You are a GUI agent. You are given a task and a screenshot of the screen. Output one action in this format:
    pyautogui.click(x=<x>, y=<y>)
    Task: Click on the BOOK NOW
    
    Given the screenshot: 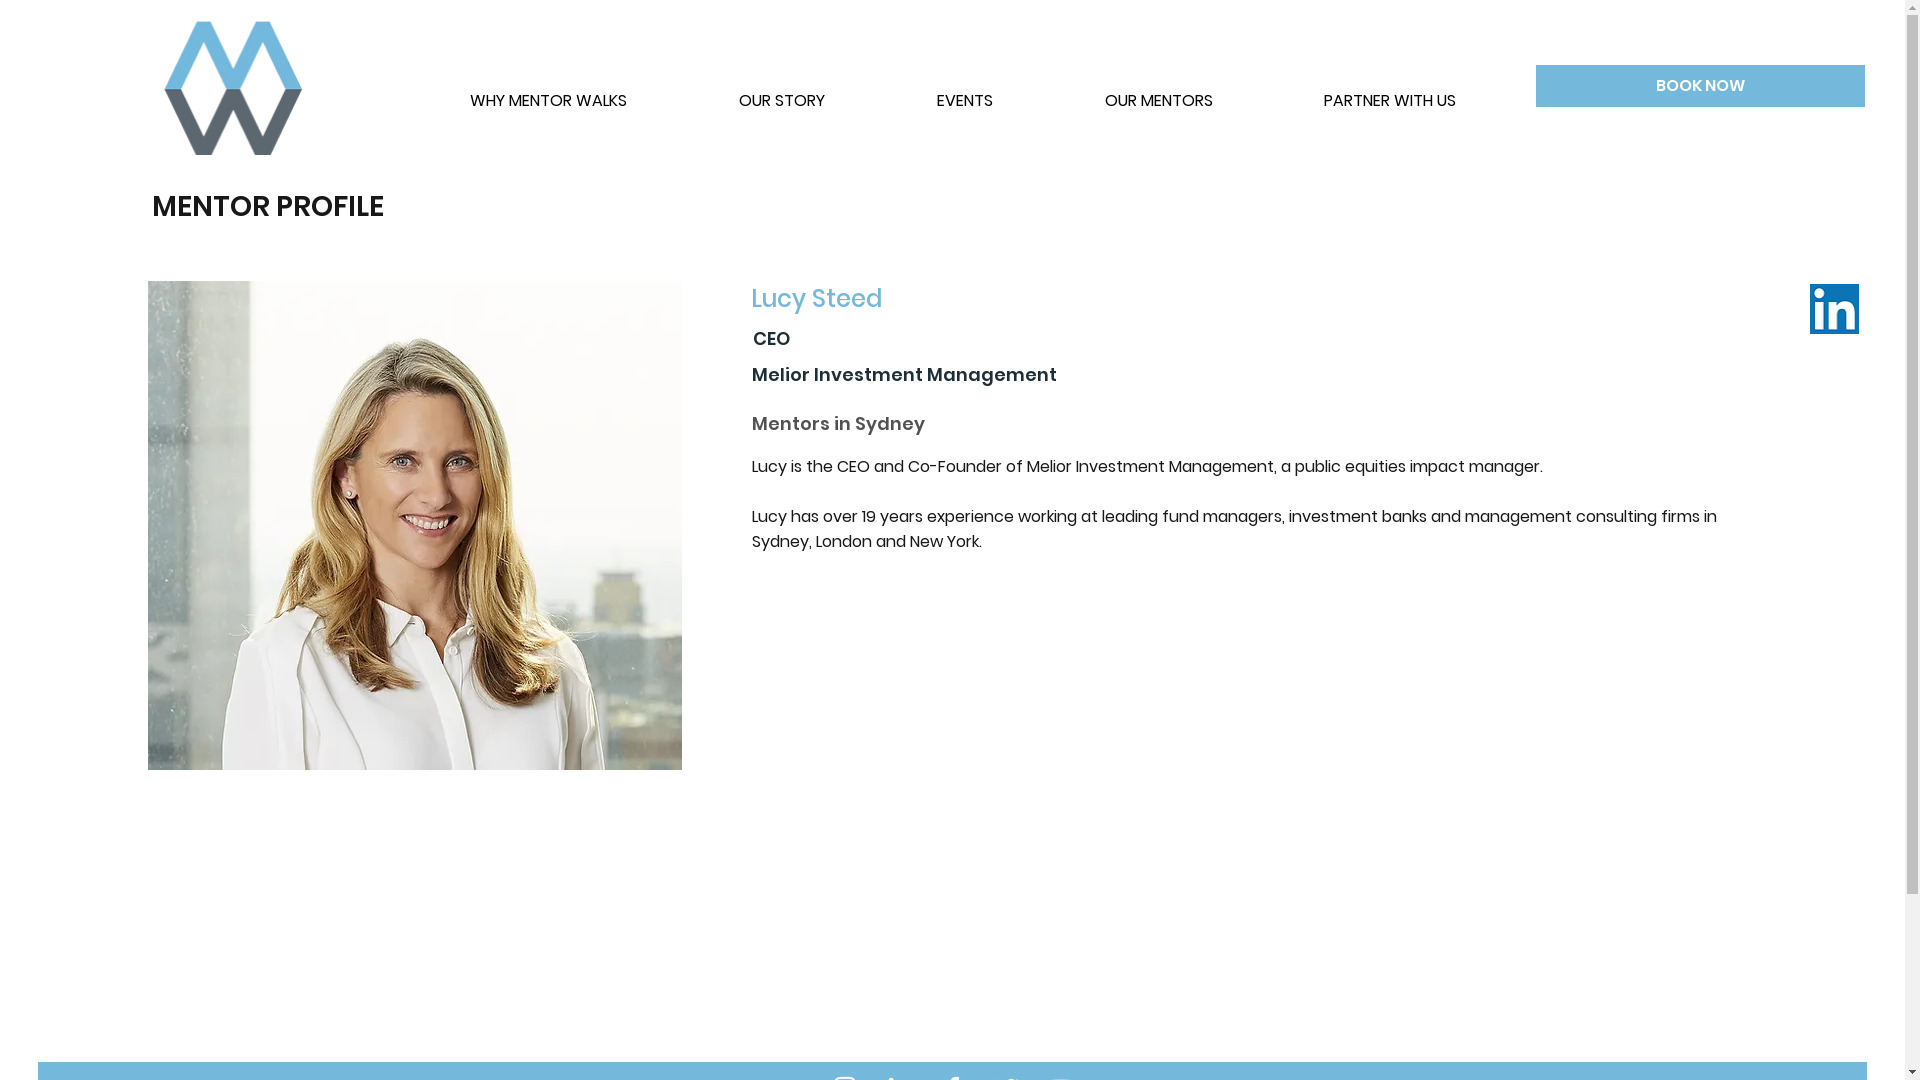 What is the action you would take?
    pyautogui.click(x=1700, y=86)
    